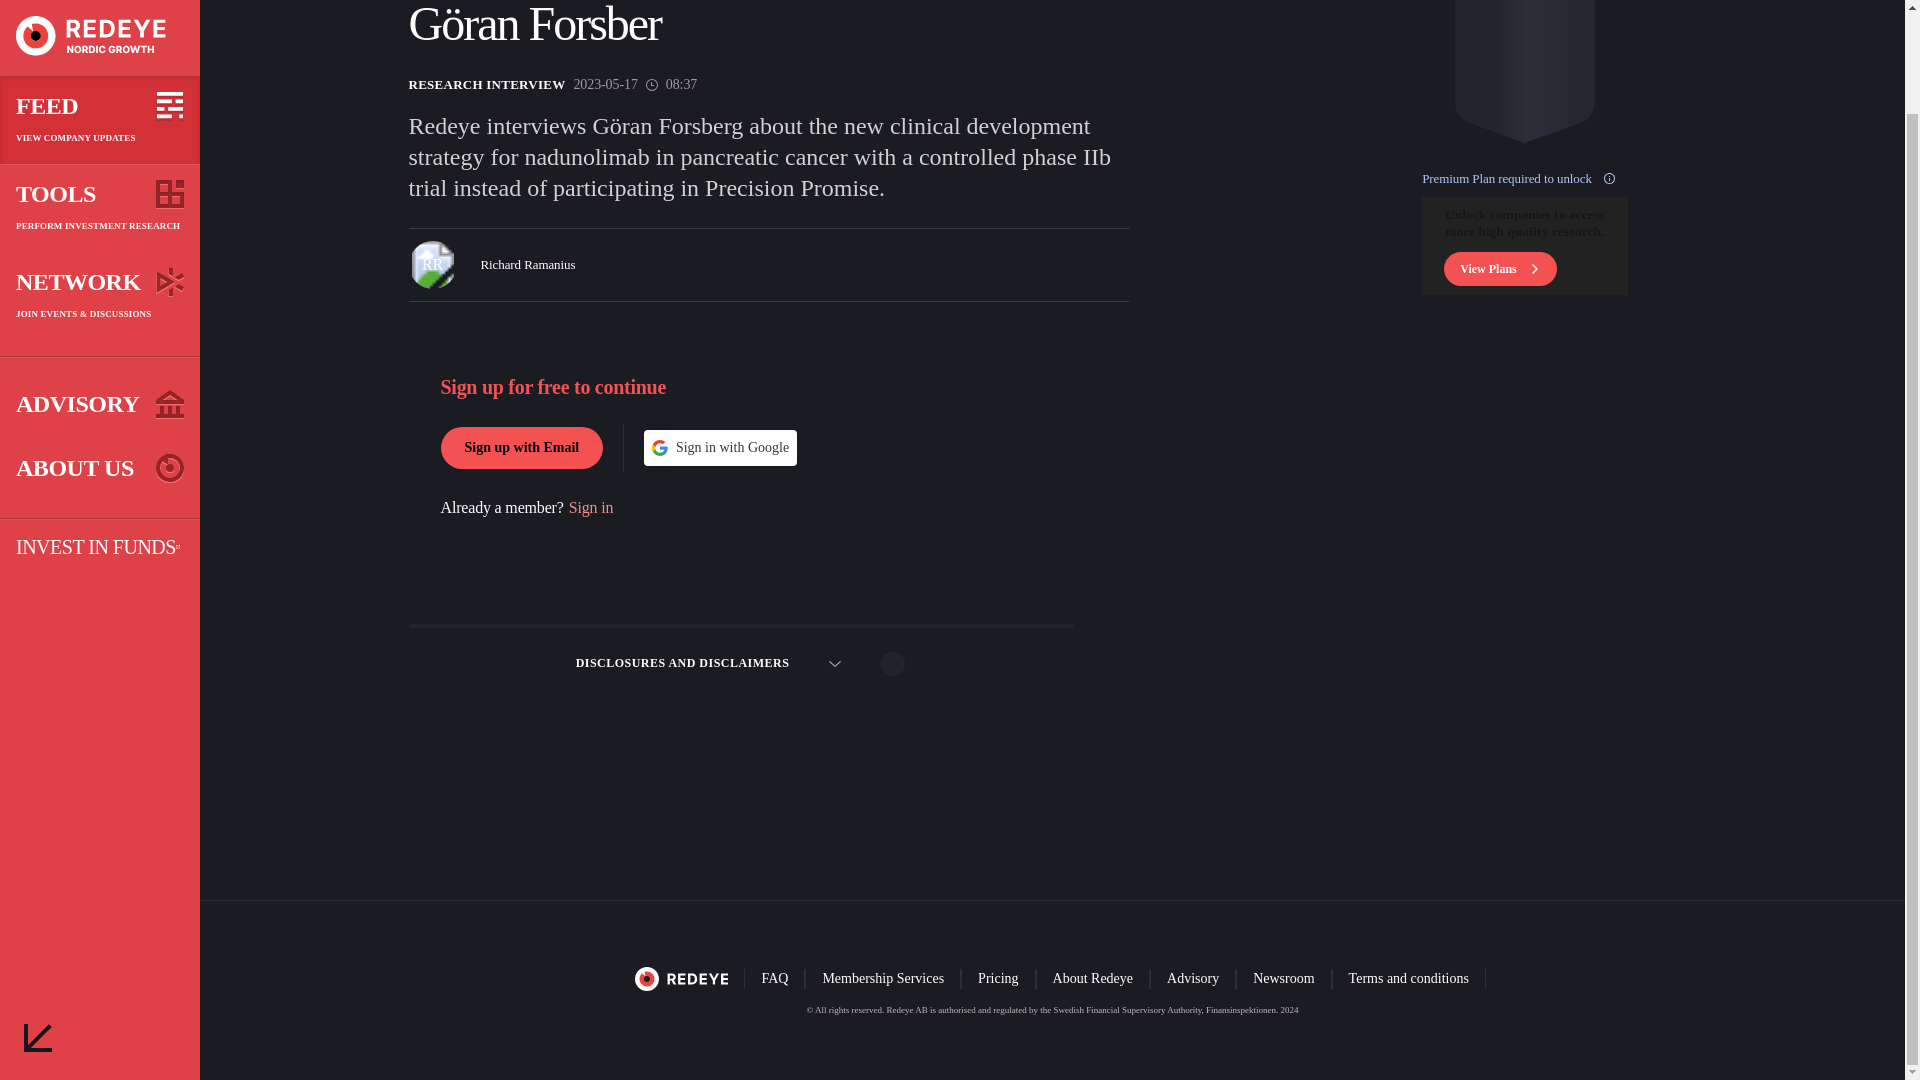 This screenshot has height=1080, width=1920. I want to click on FAQ, so click(774, 978).